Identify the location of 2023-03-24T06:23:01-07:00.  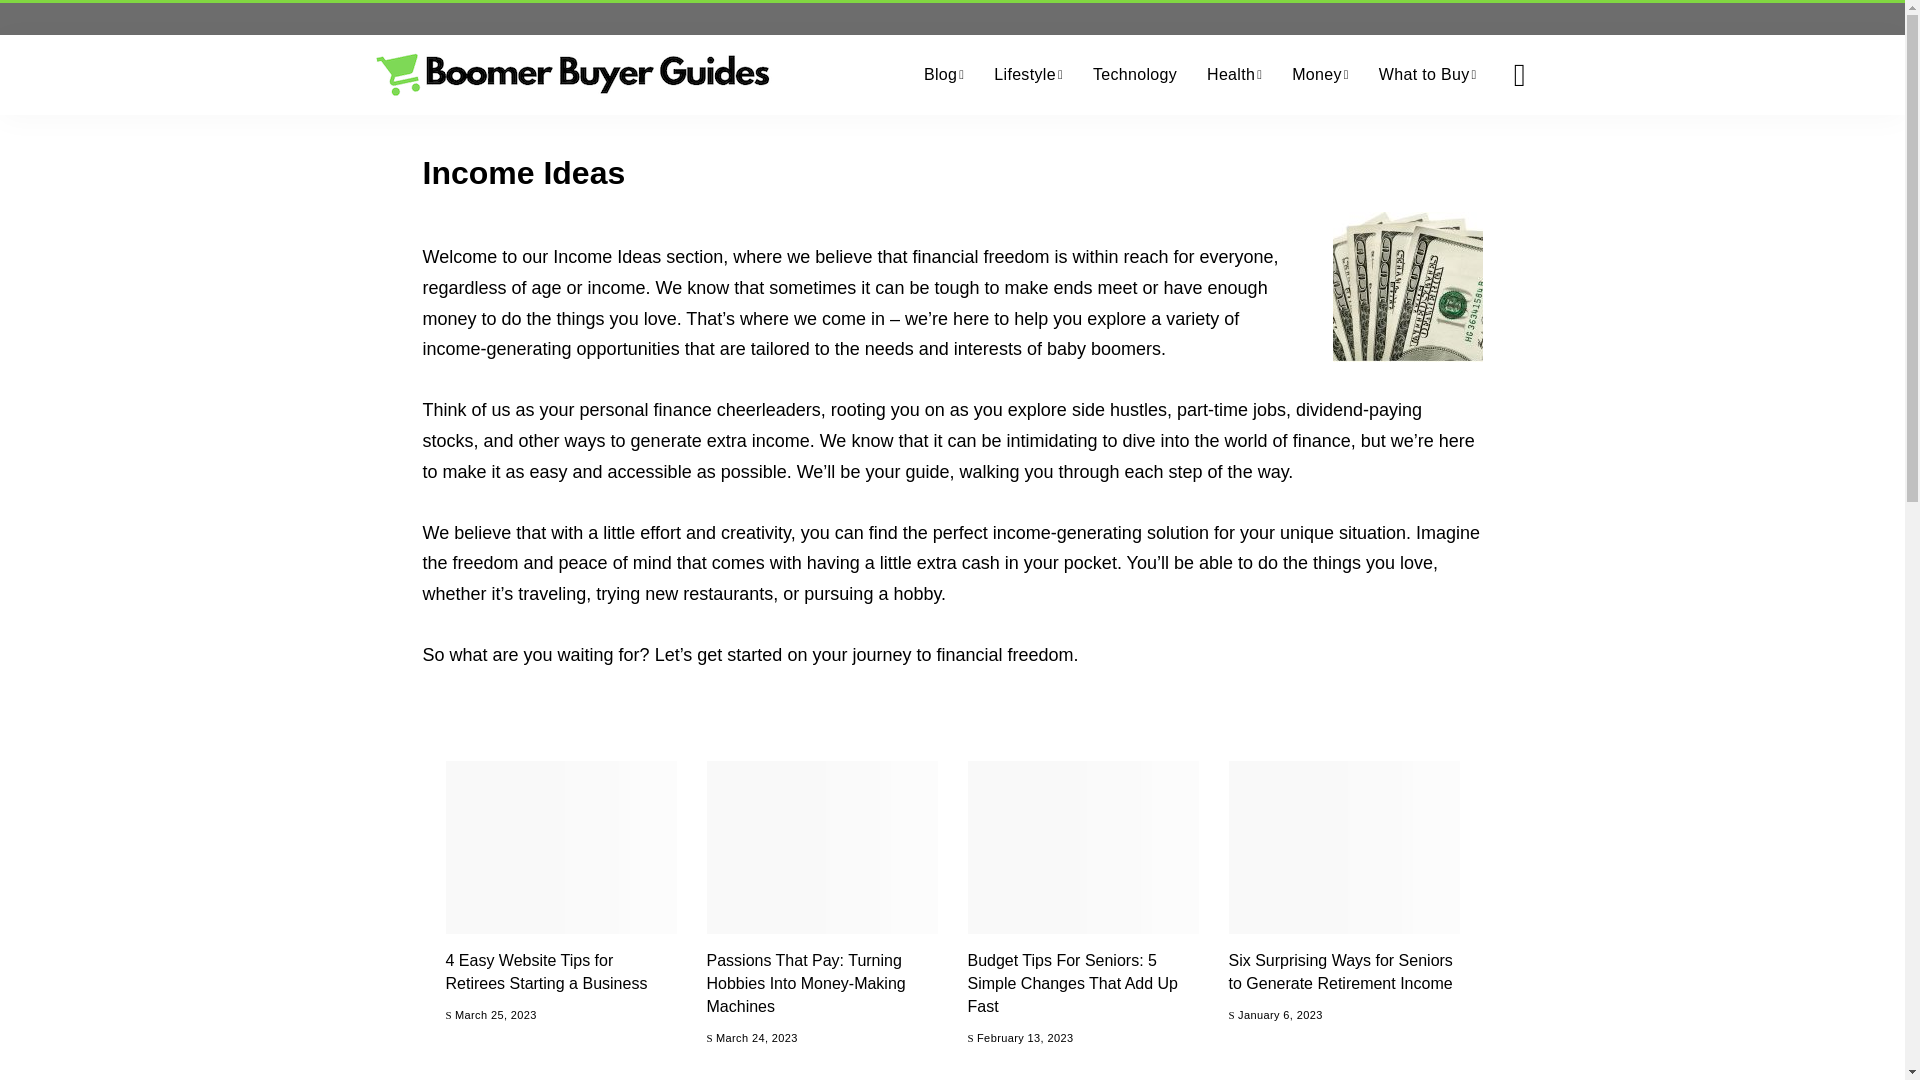
(757, 1038).